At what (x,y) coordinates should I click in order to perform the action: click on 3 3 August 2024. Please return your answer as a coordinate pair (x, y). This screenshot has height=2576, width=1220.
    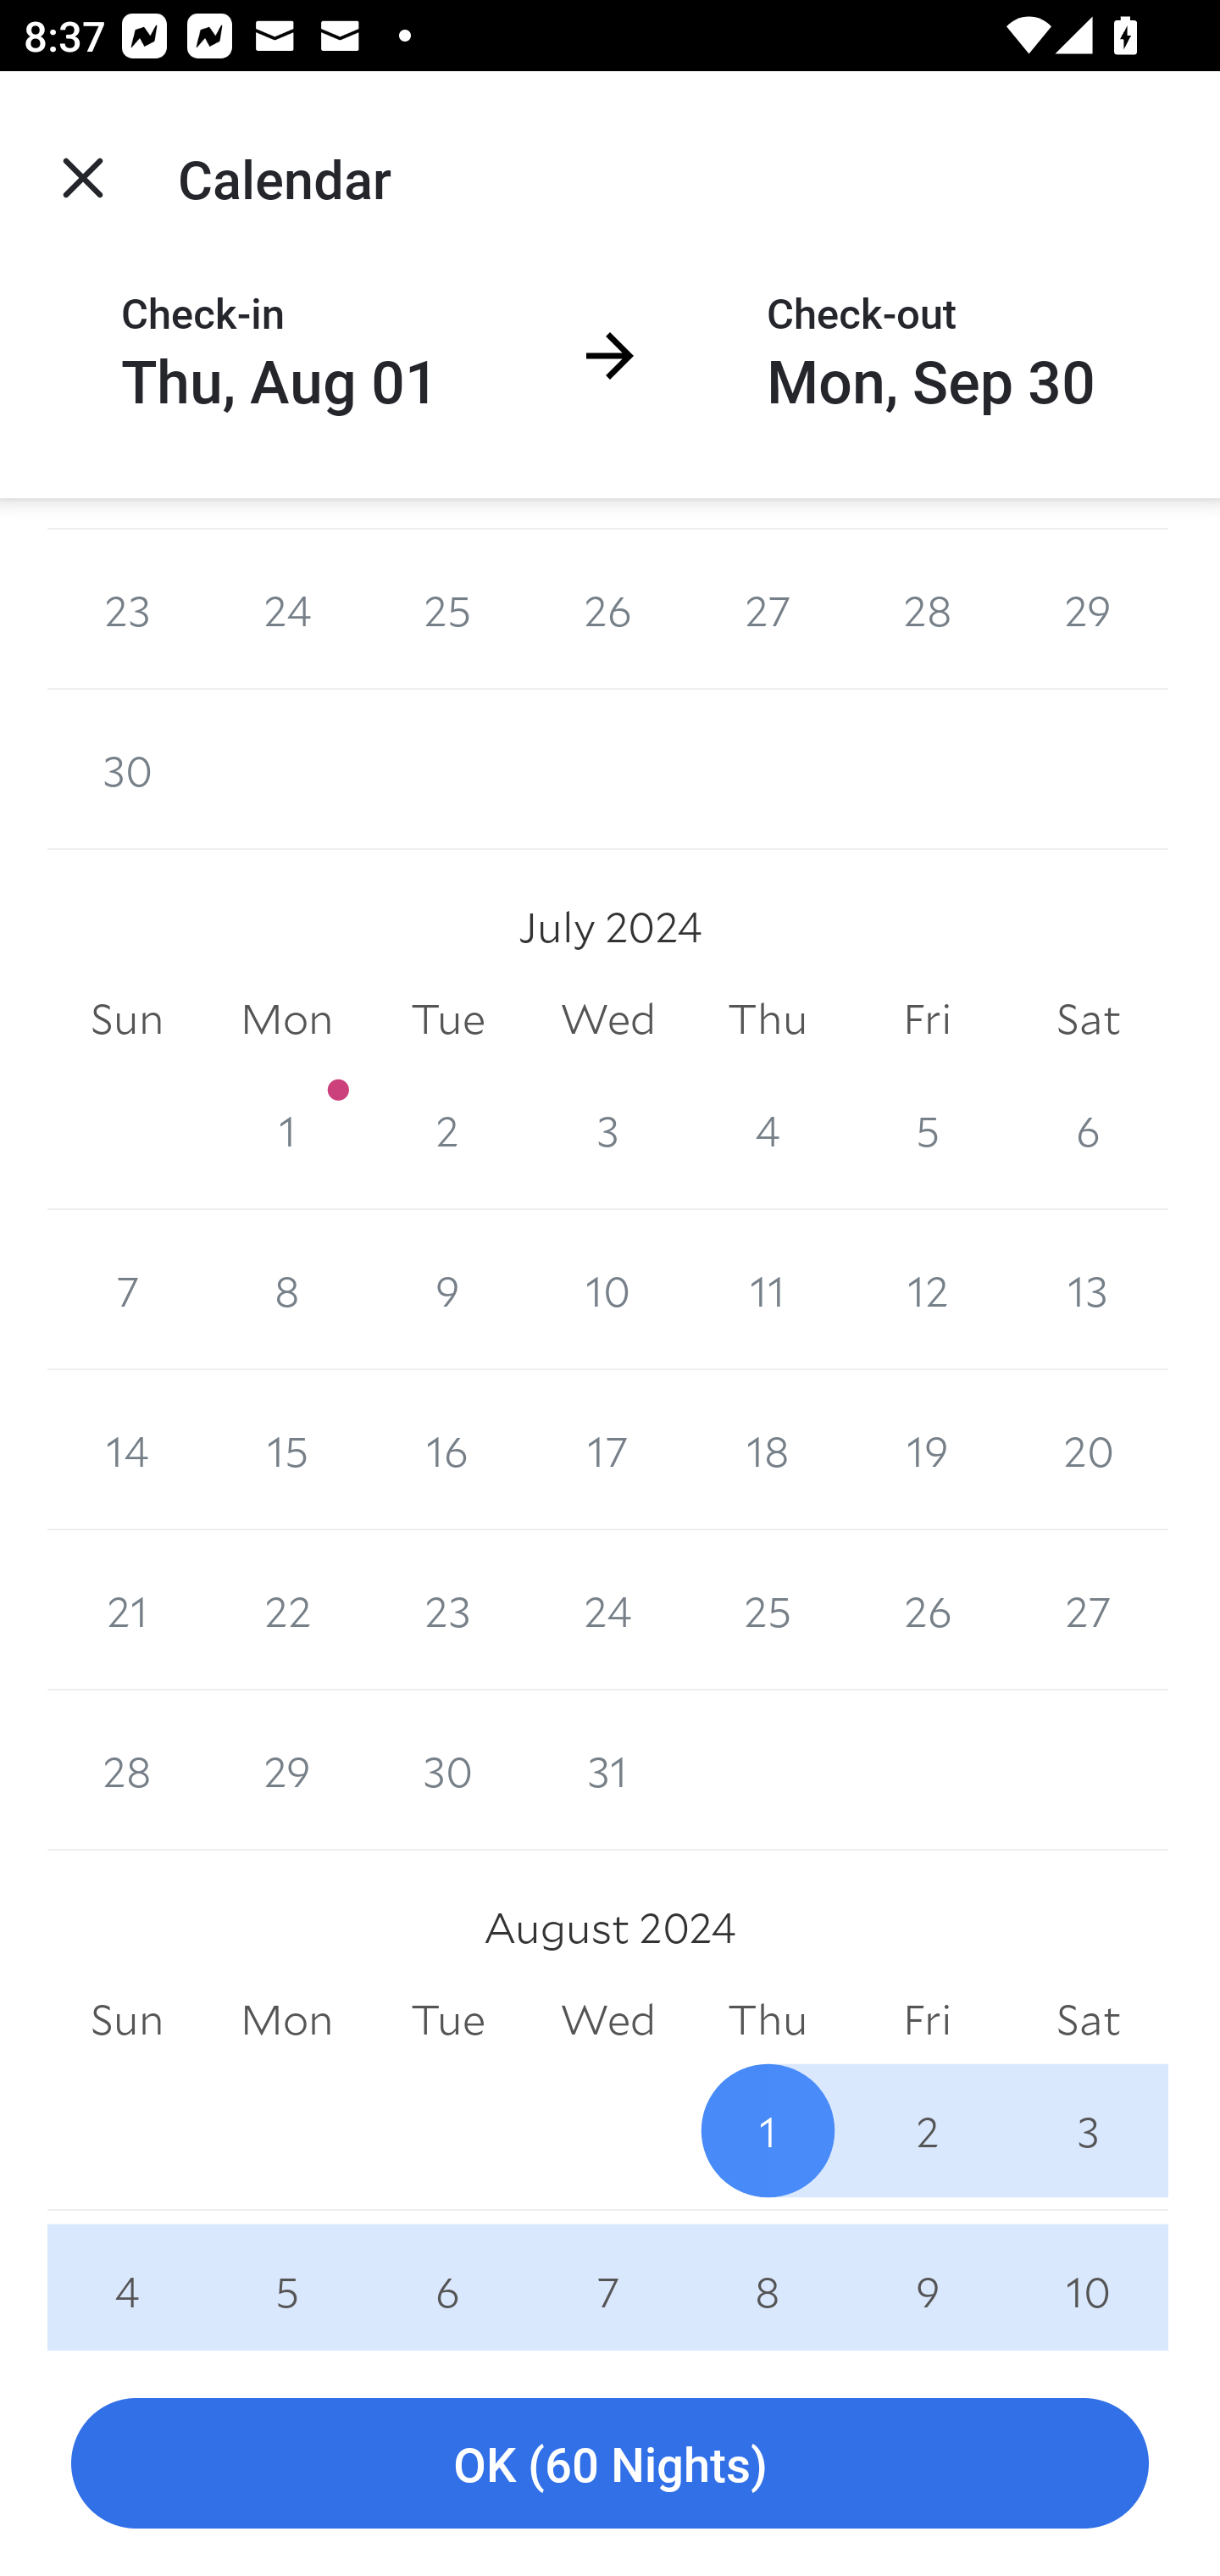
    Looking at the image, I should click on (1088, 2130).